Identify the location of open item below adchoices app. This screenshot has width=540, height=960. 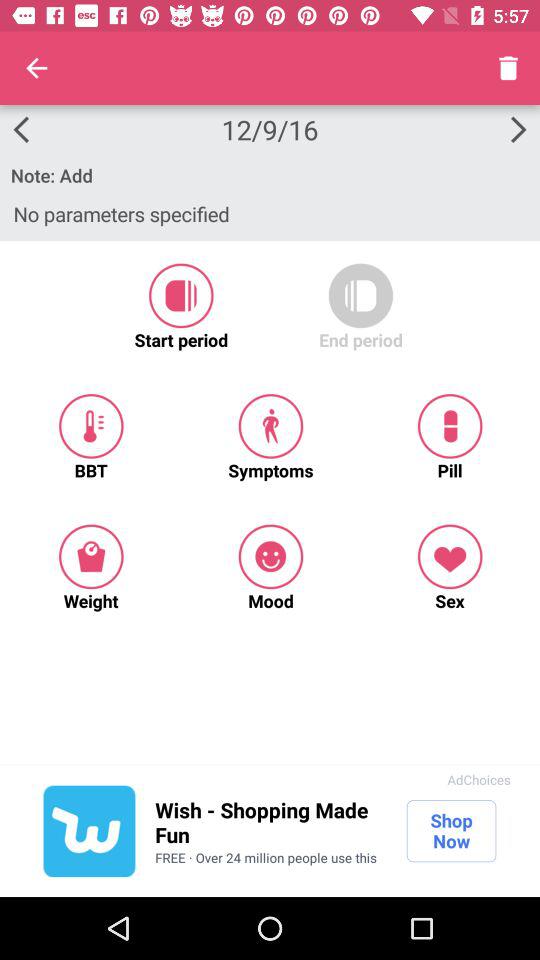
(451, 831).